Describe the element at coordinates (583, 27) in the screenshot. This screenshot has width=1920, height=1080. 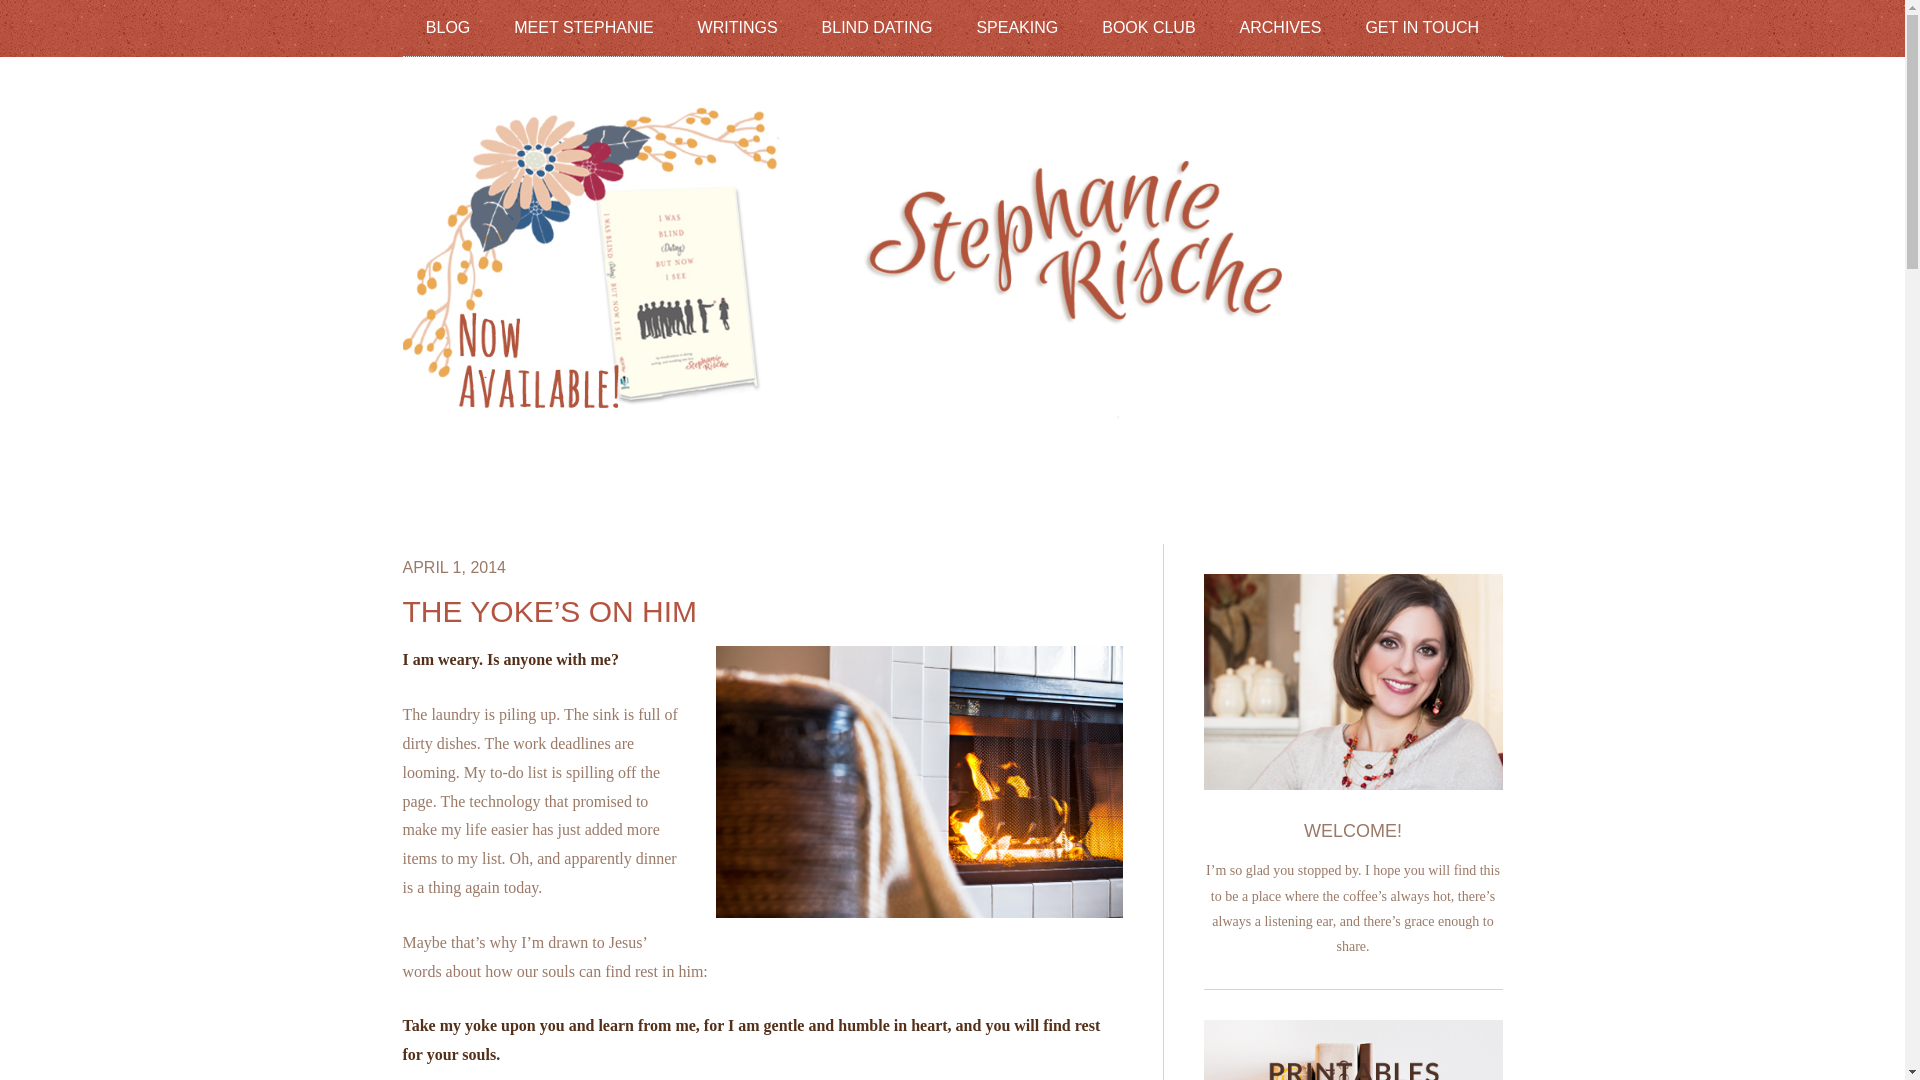
I see `MEET STEPHANIE` at that location.